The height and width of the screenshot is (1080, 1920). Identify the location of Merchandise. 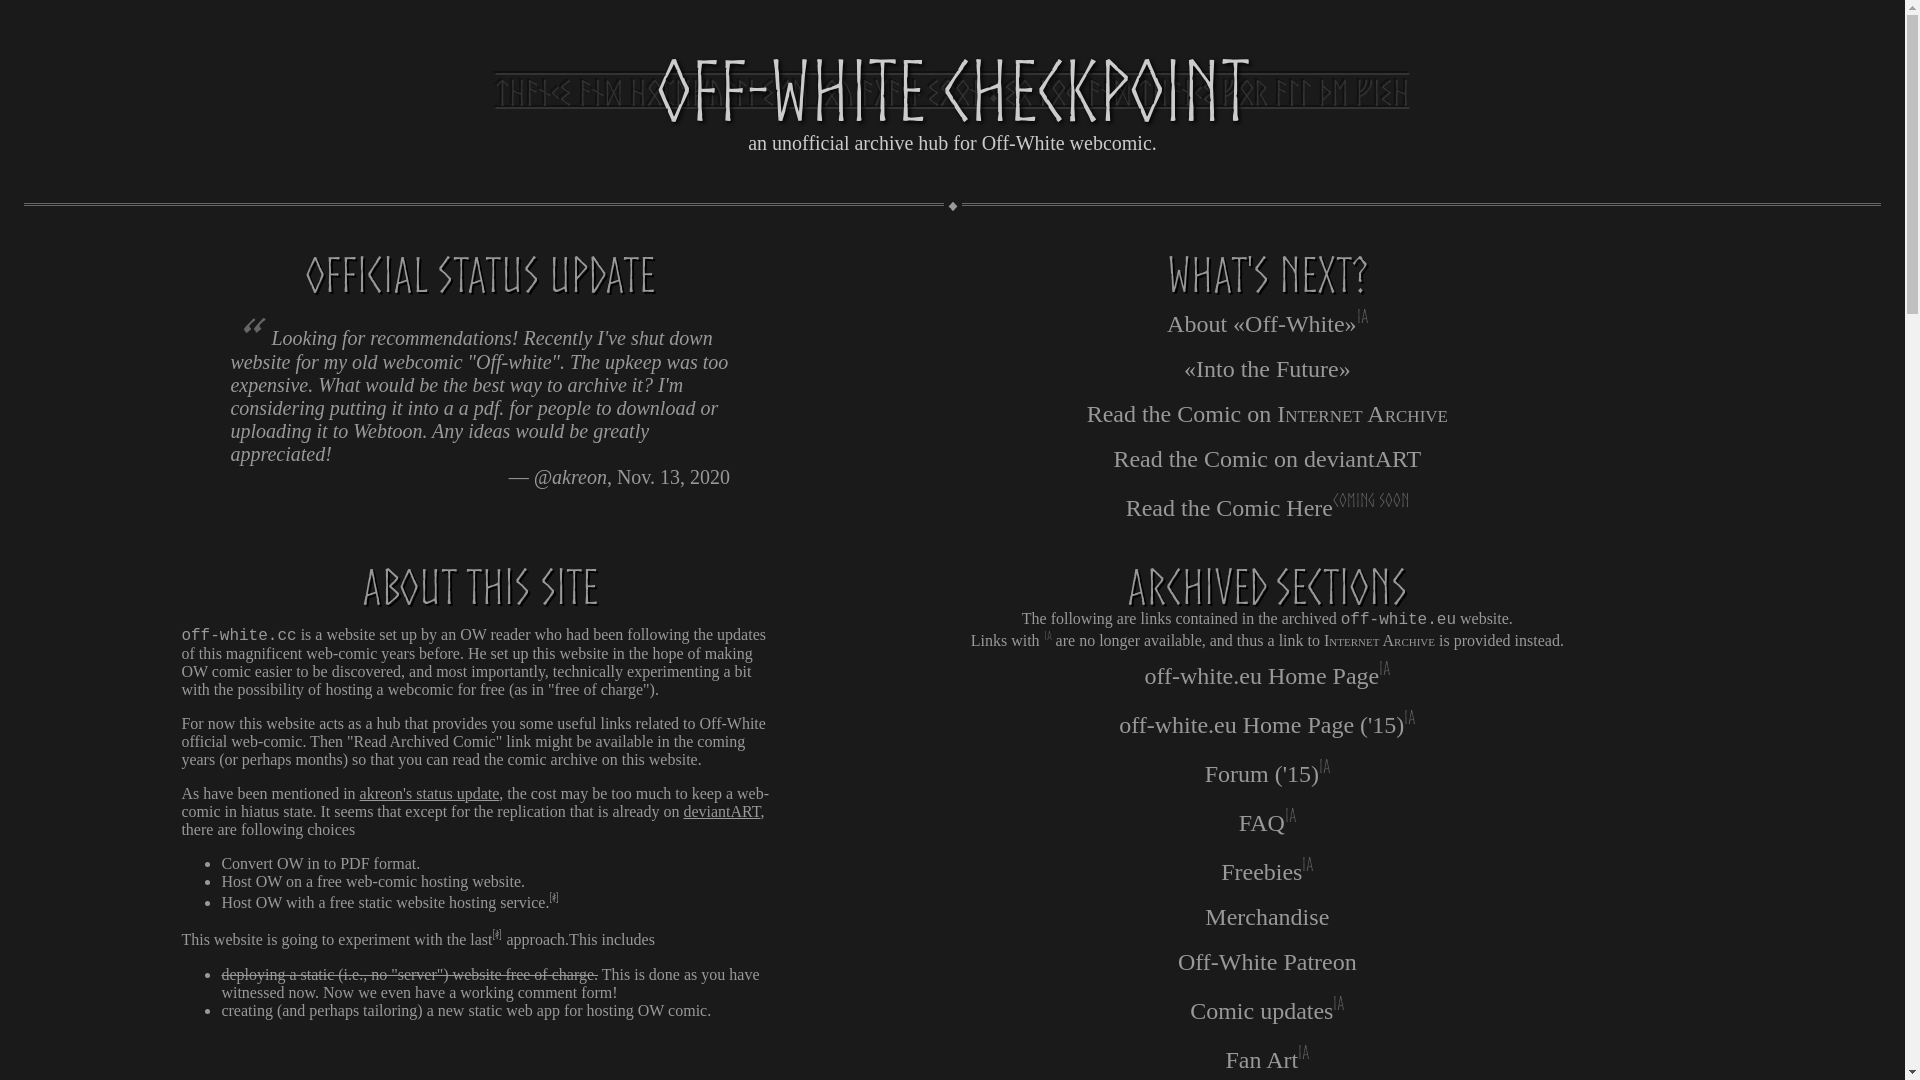
(1267, 918).